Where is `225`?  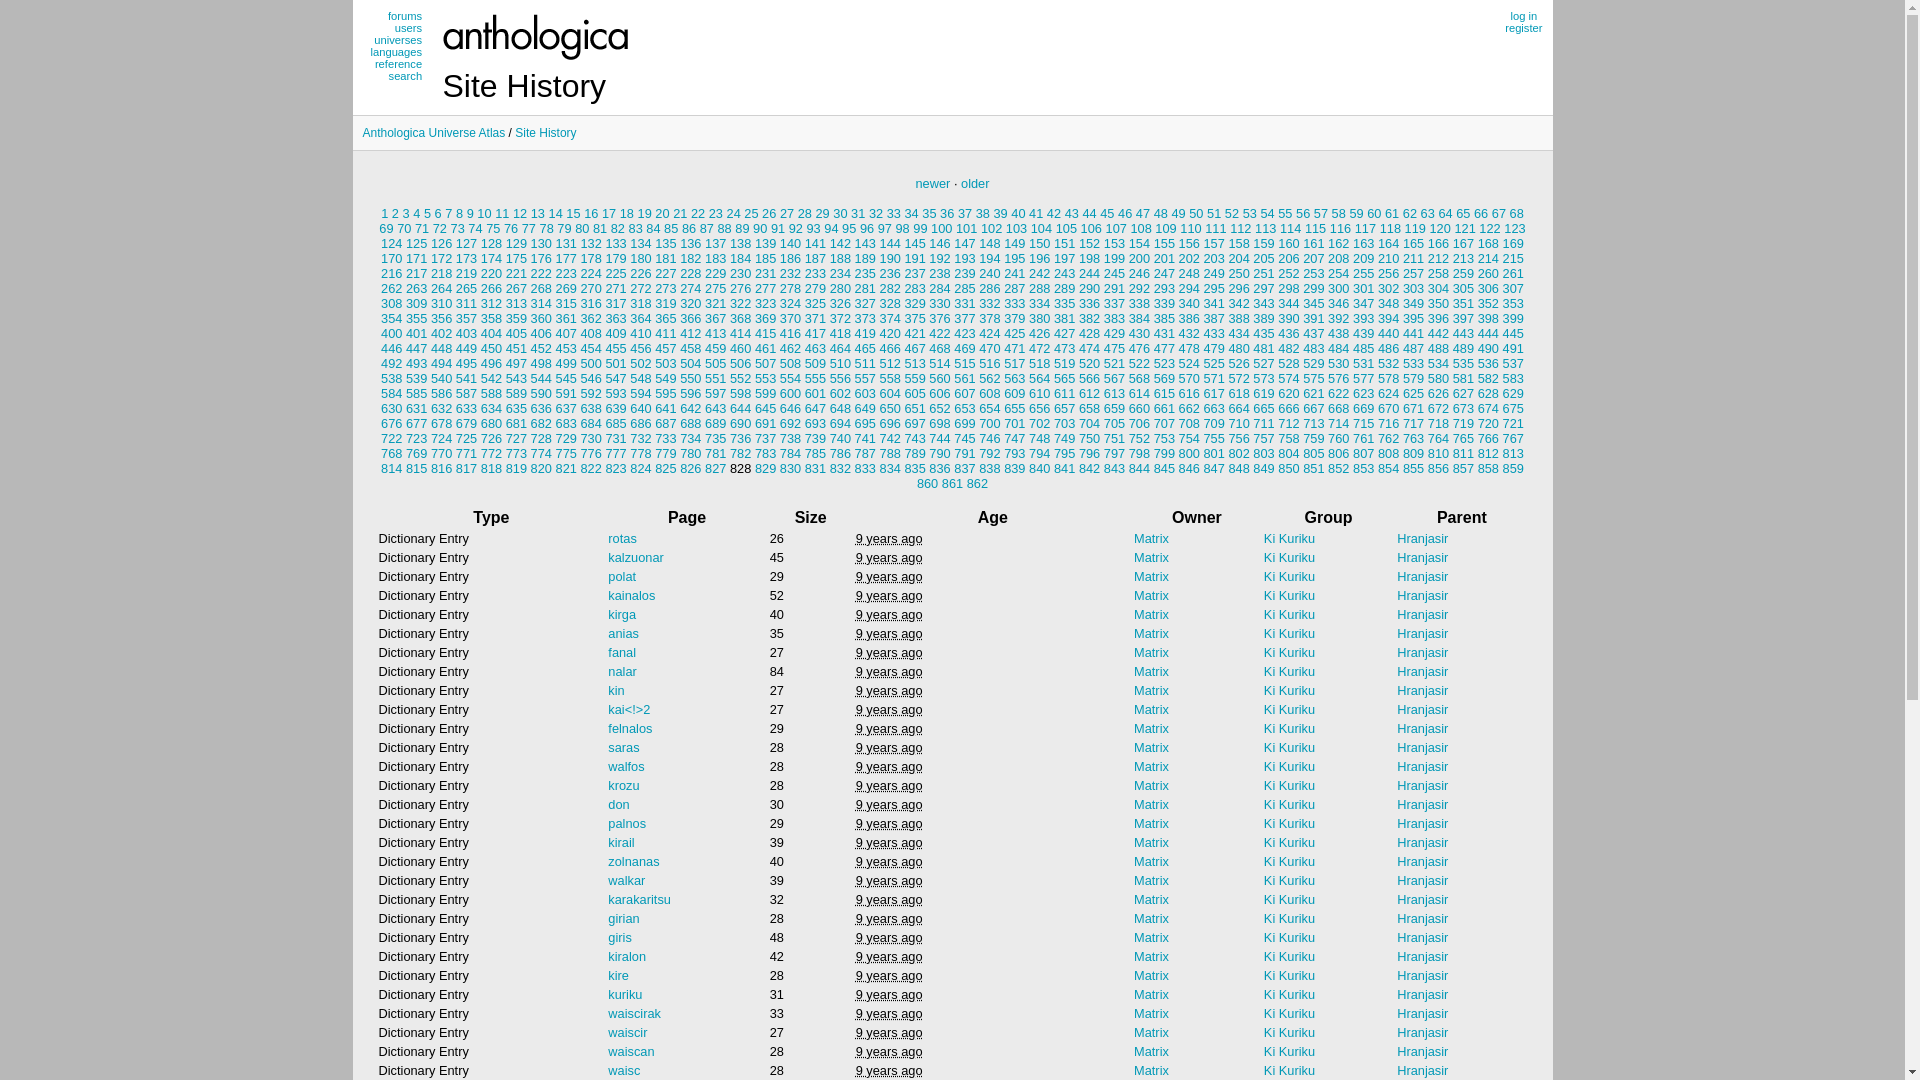 225 is located at coordinates (616, 274).